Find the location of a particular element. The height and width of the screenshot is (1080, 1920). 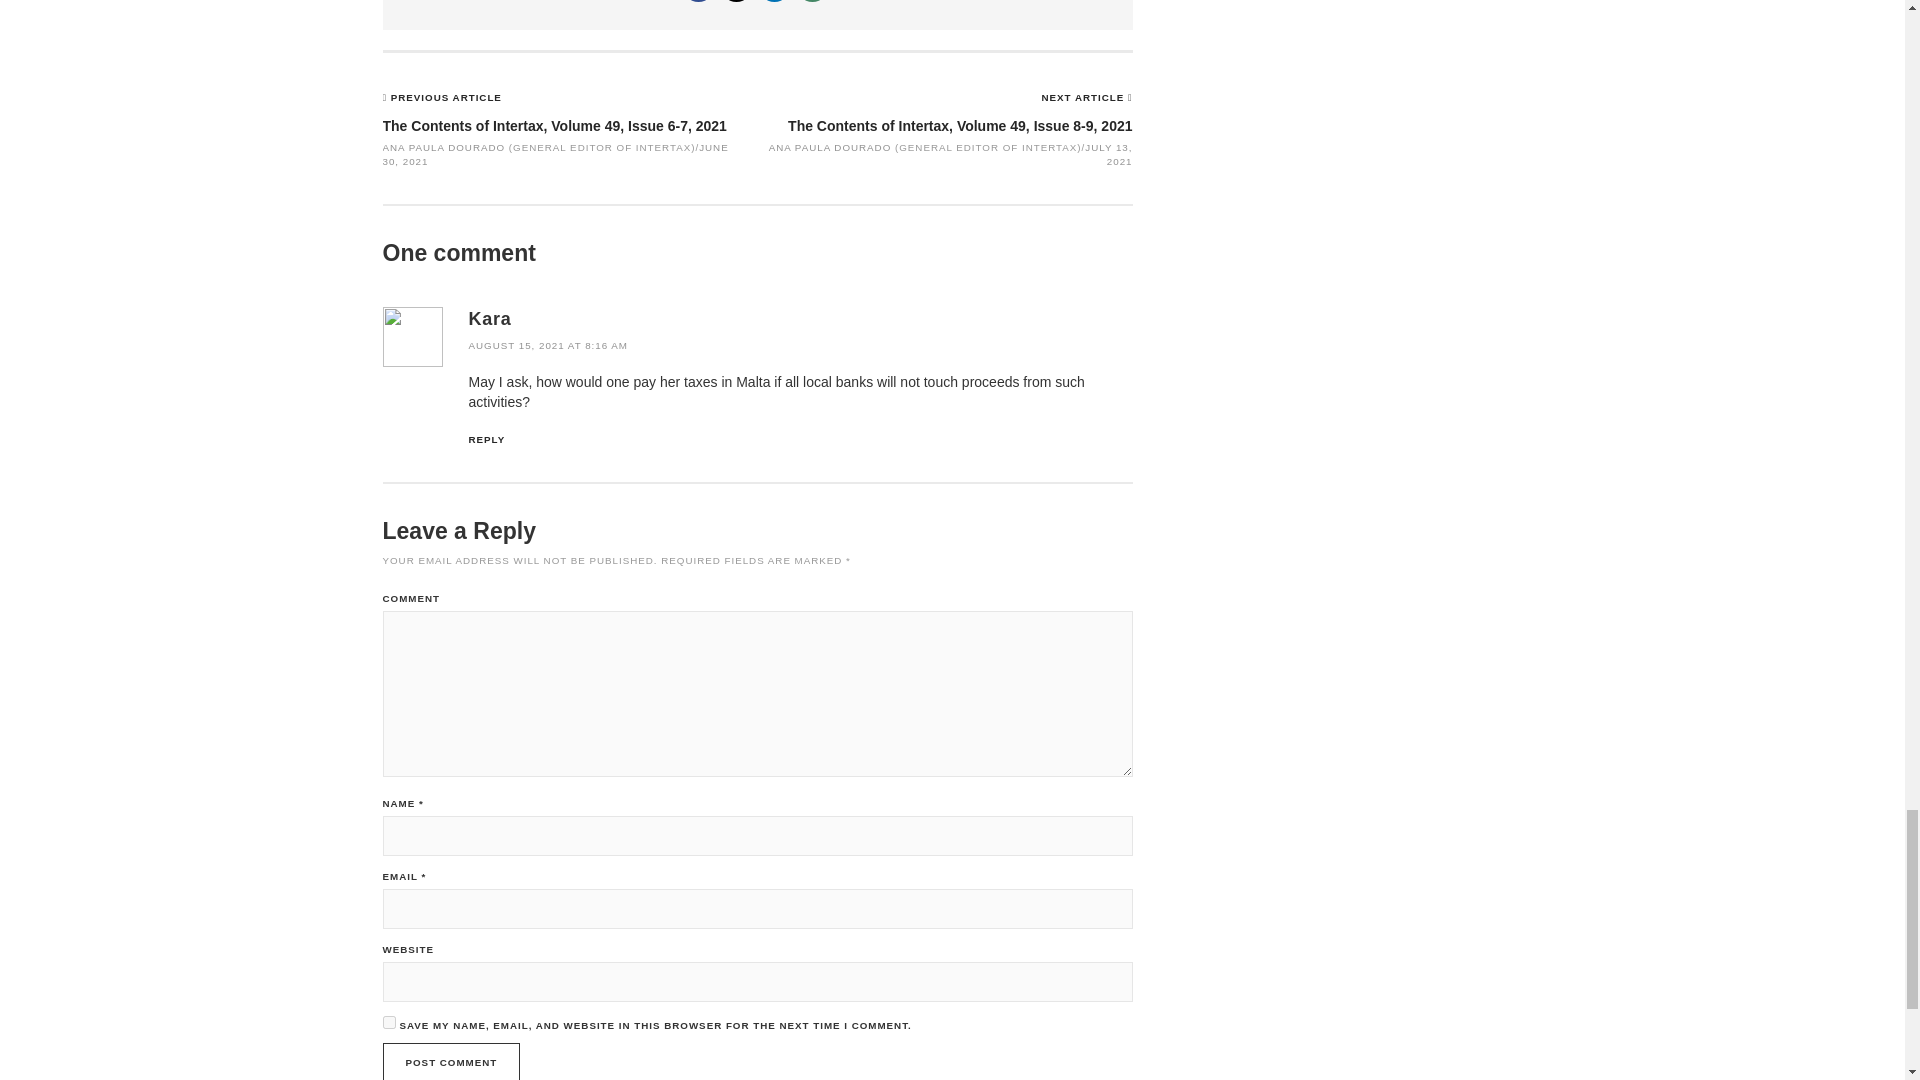

JULY 13, 2021 is located at coordinates (1108, 154).